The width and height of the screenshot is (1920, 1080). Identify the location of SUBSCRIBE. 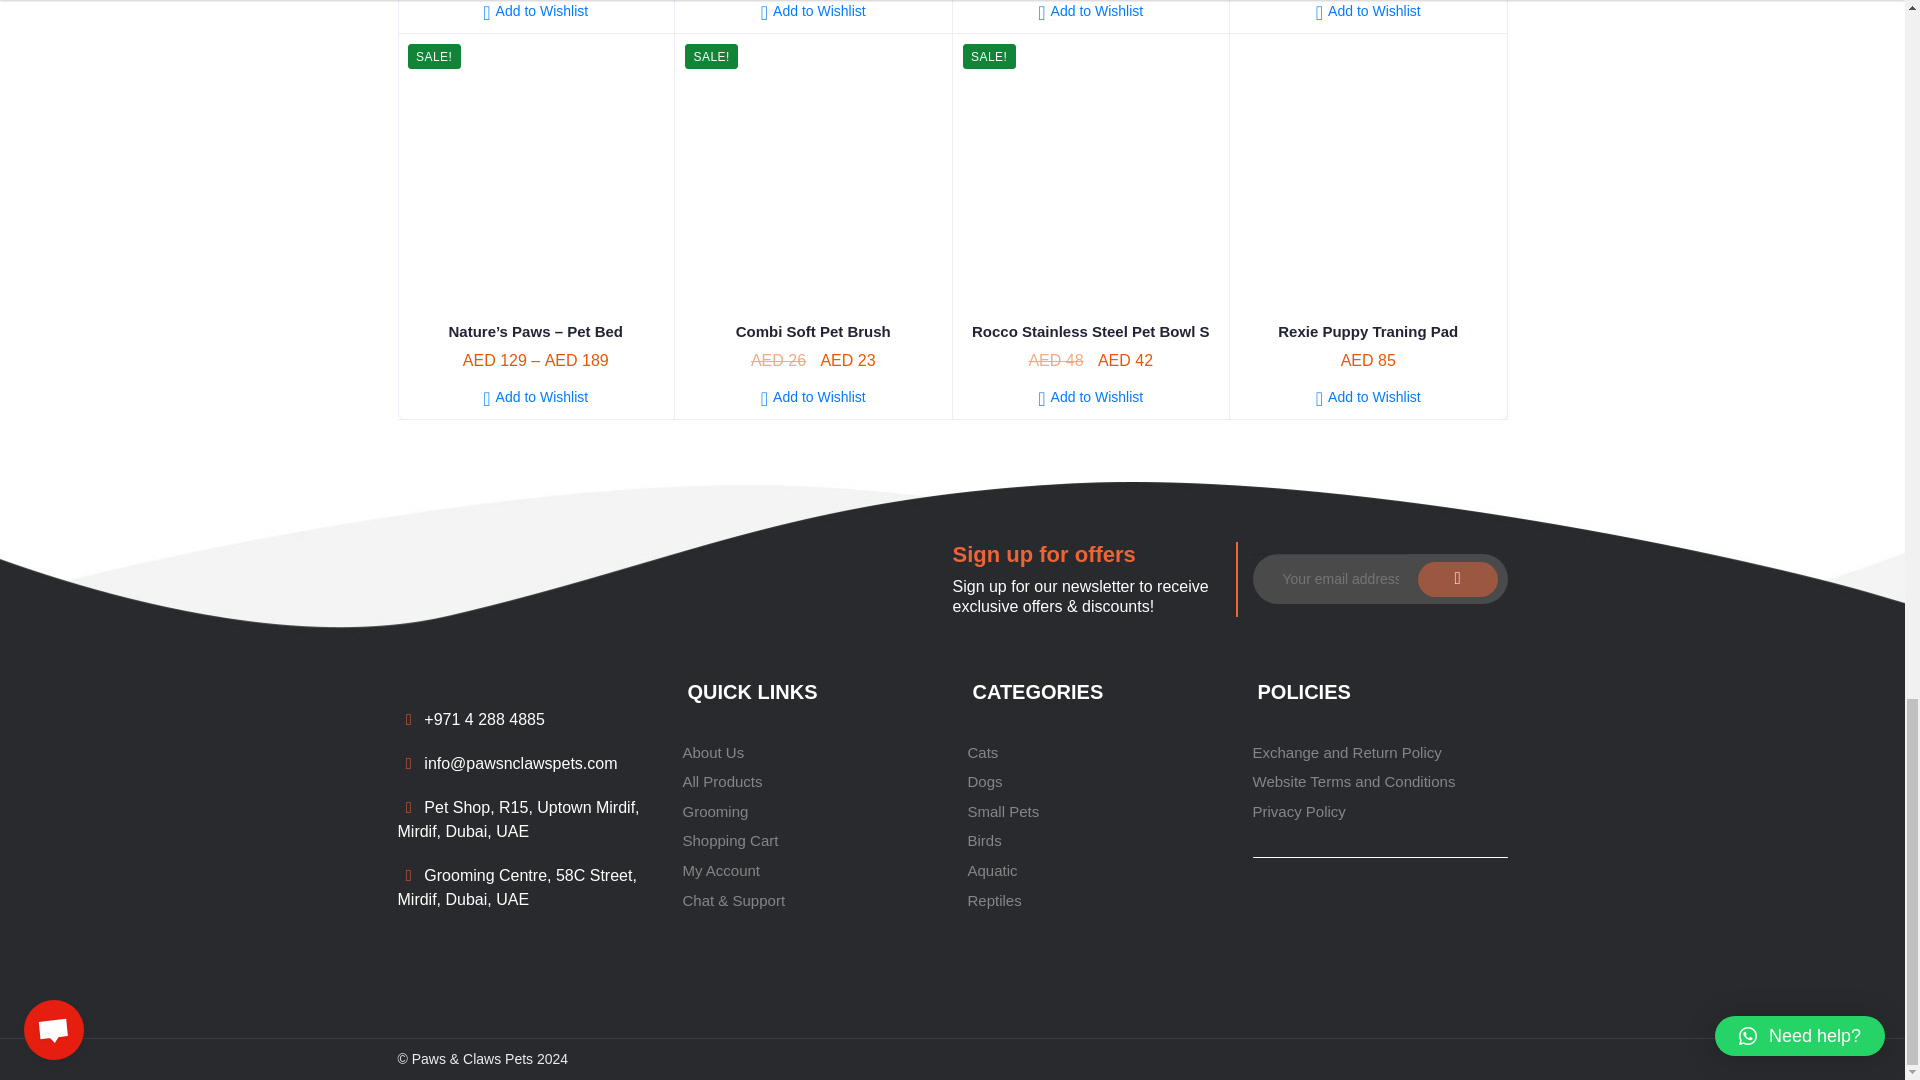
(1458, 579).